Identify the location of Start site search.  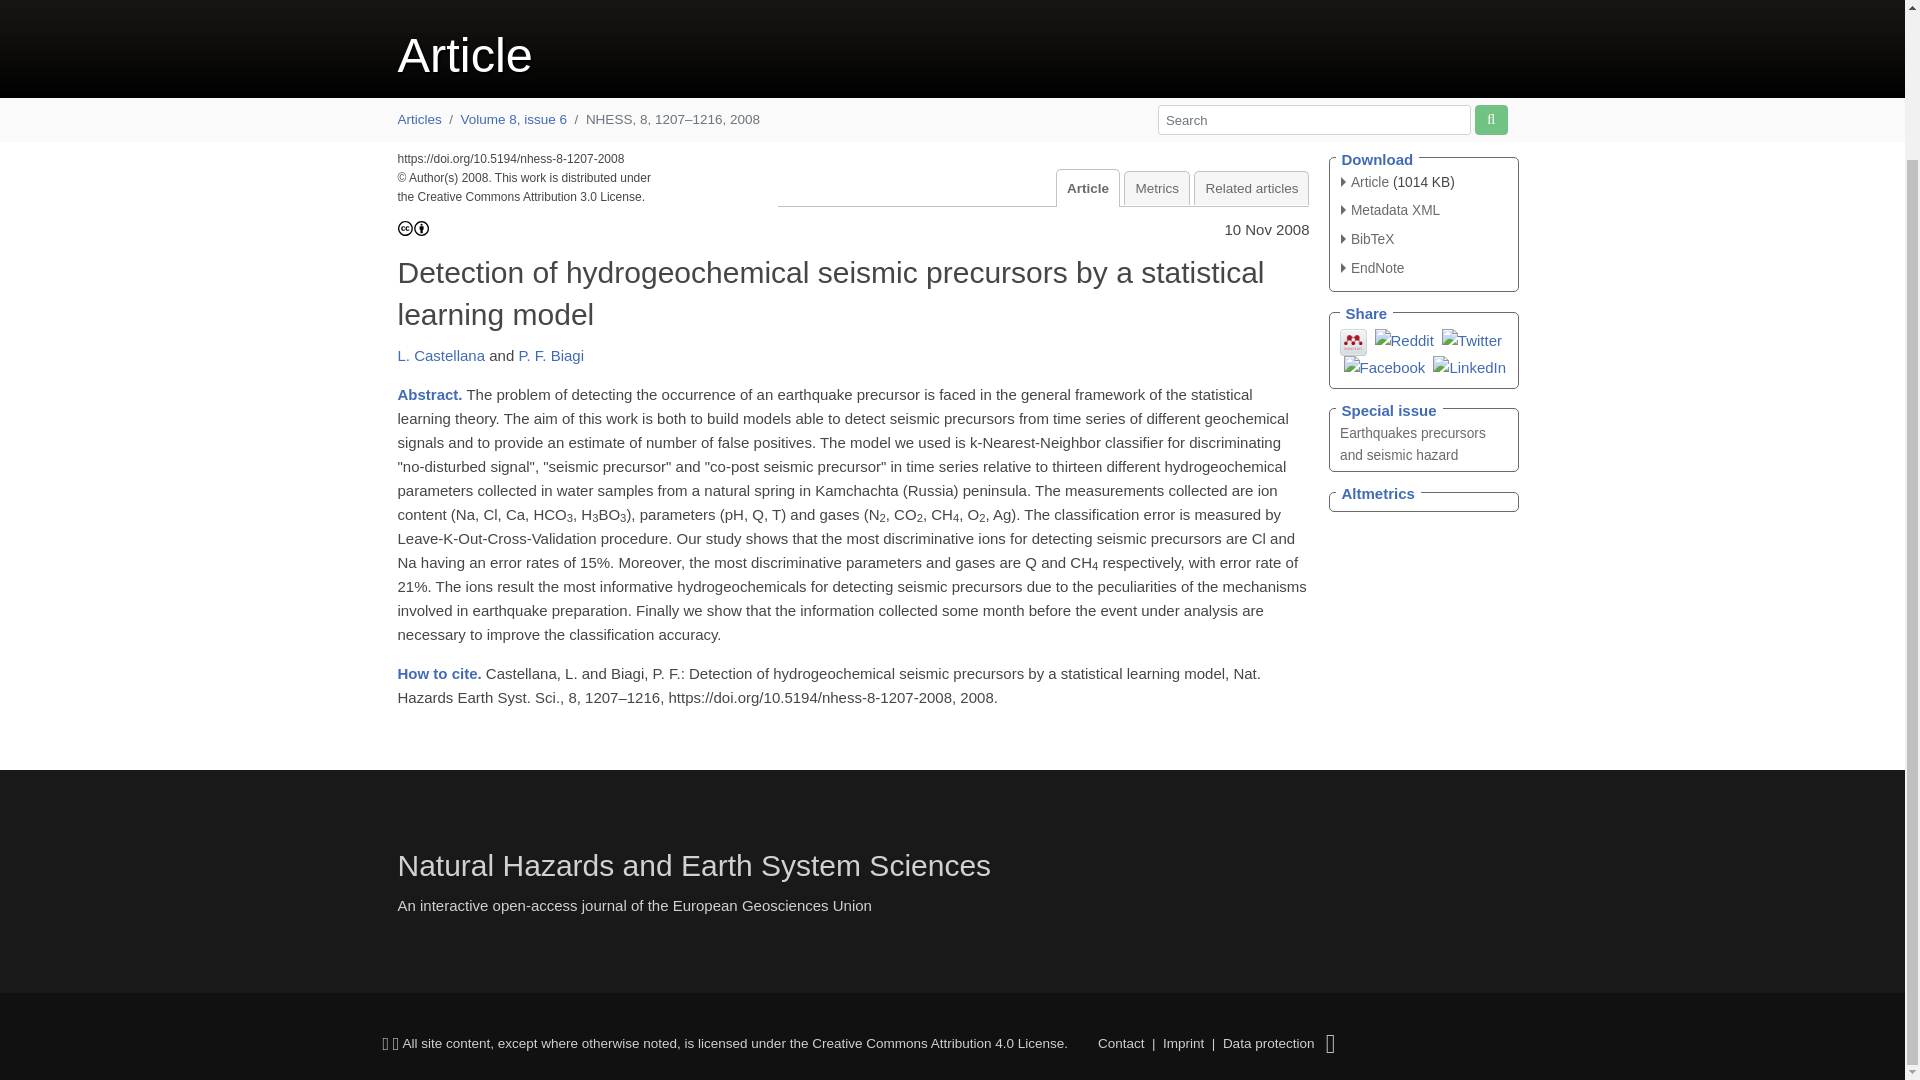
(1490, 118).